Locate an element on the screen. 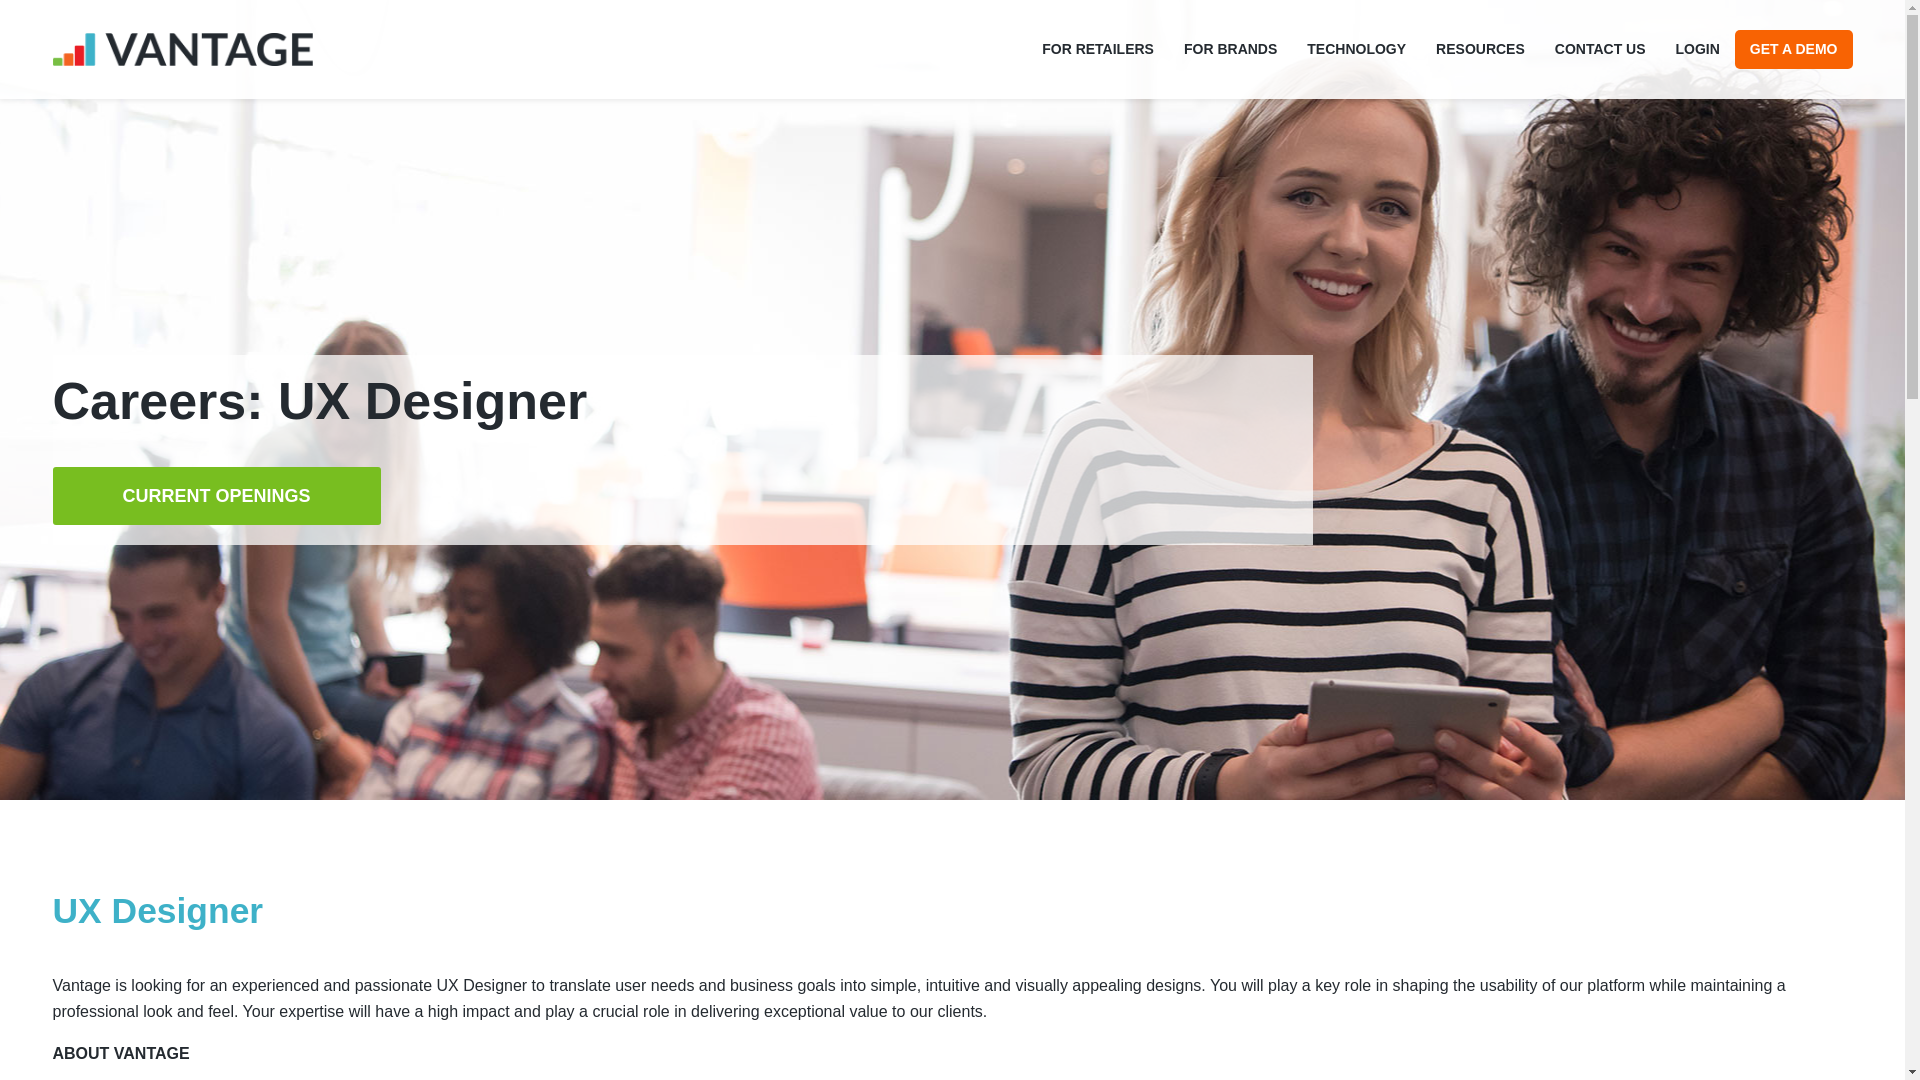 The width and height of the screenshot is (1920, 1080). CONTACT US is located at coordinates (1600, 48).